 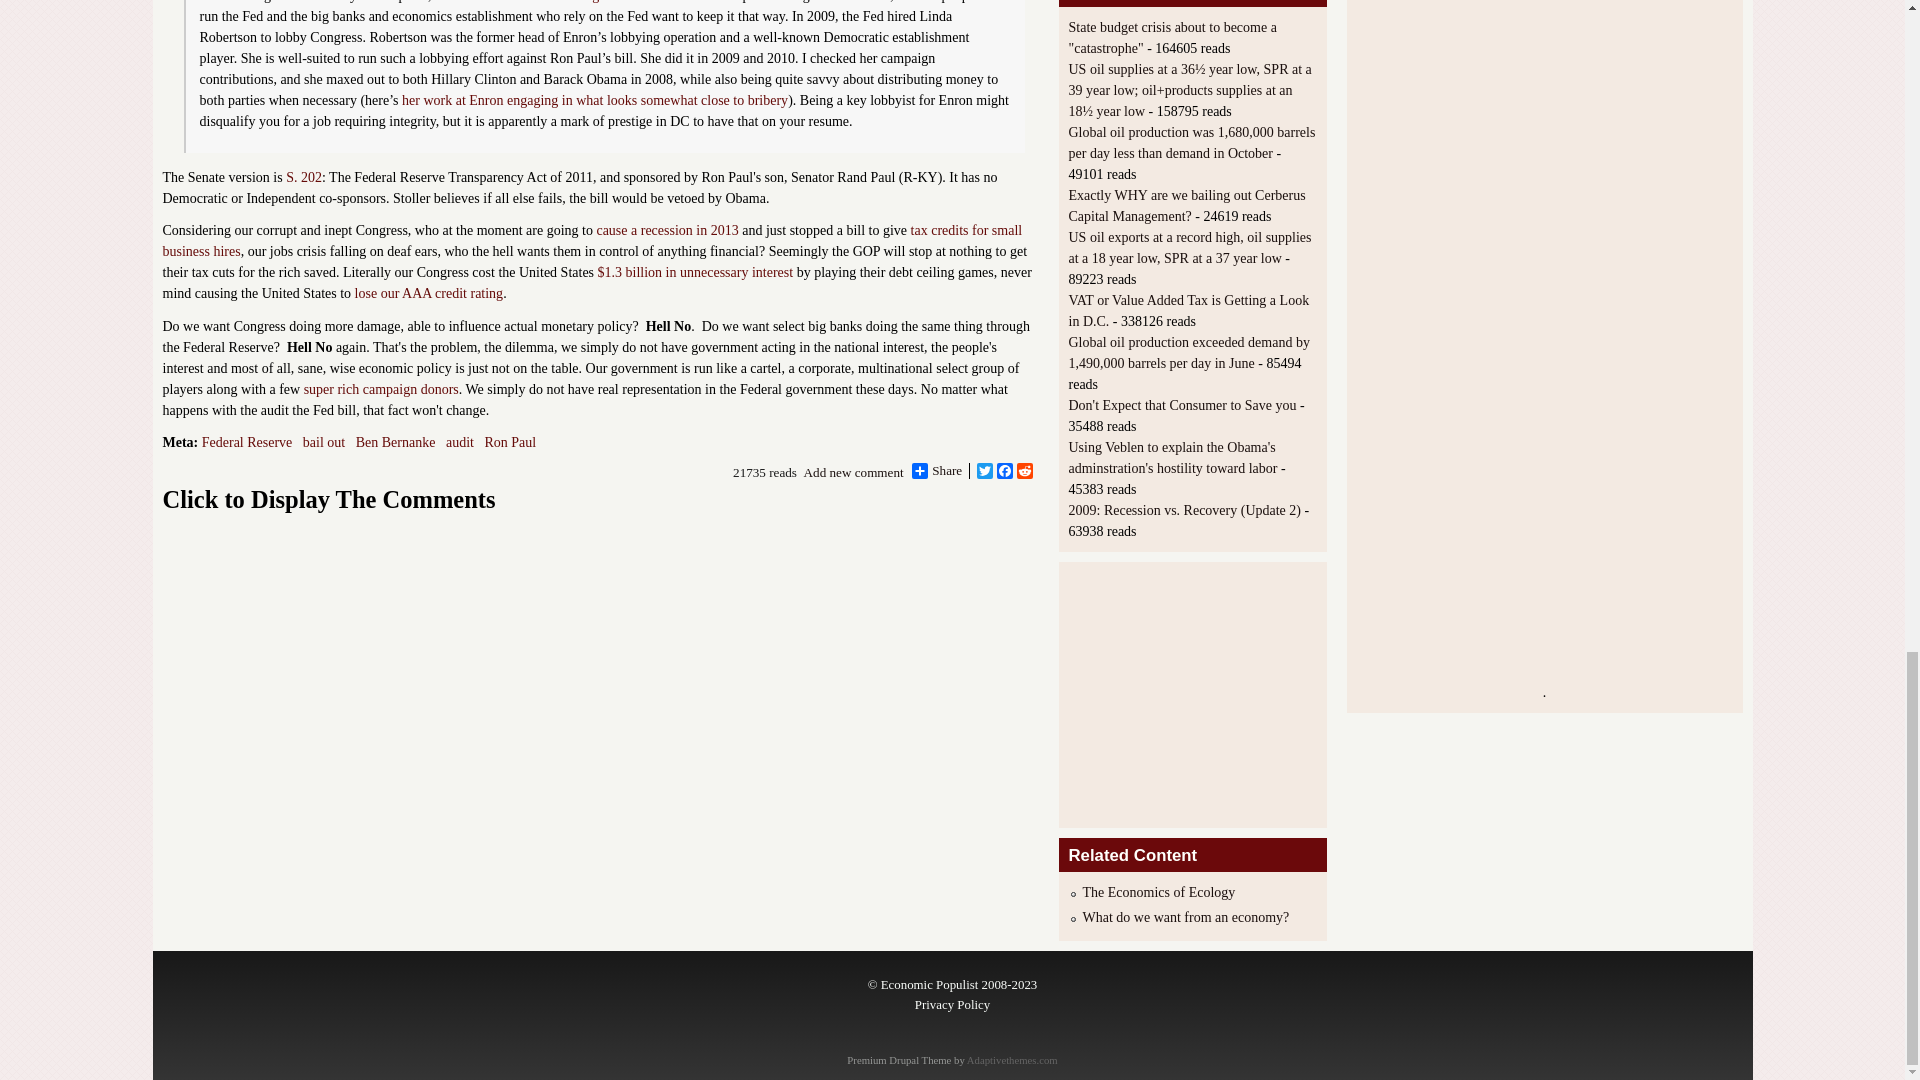 What do you see at coordinates (429, 294) in the screenshot?
I see `lose our AAA credit rating` at bounding box center [429, 294].